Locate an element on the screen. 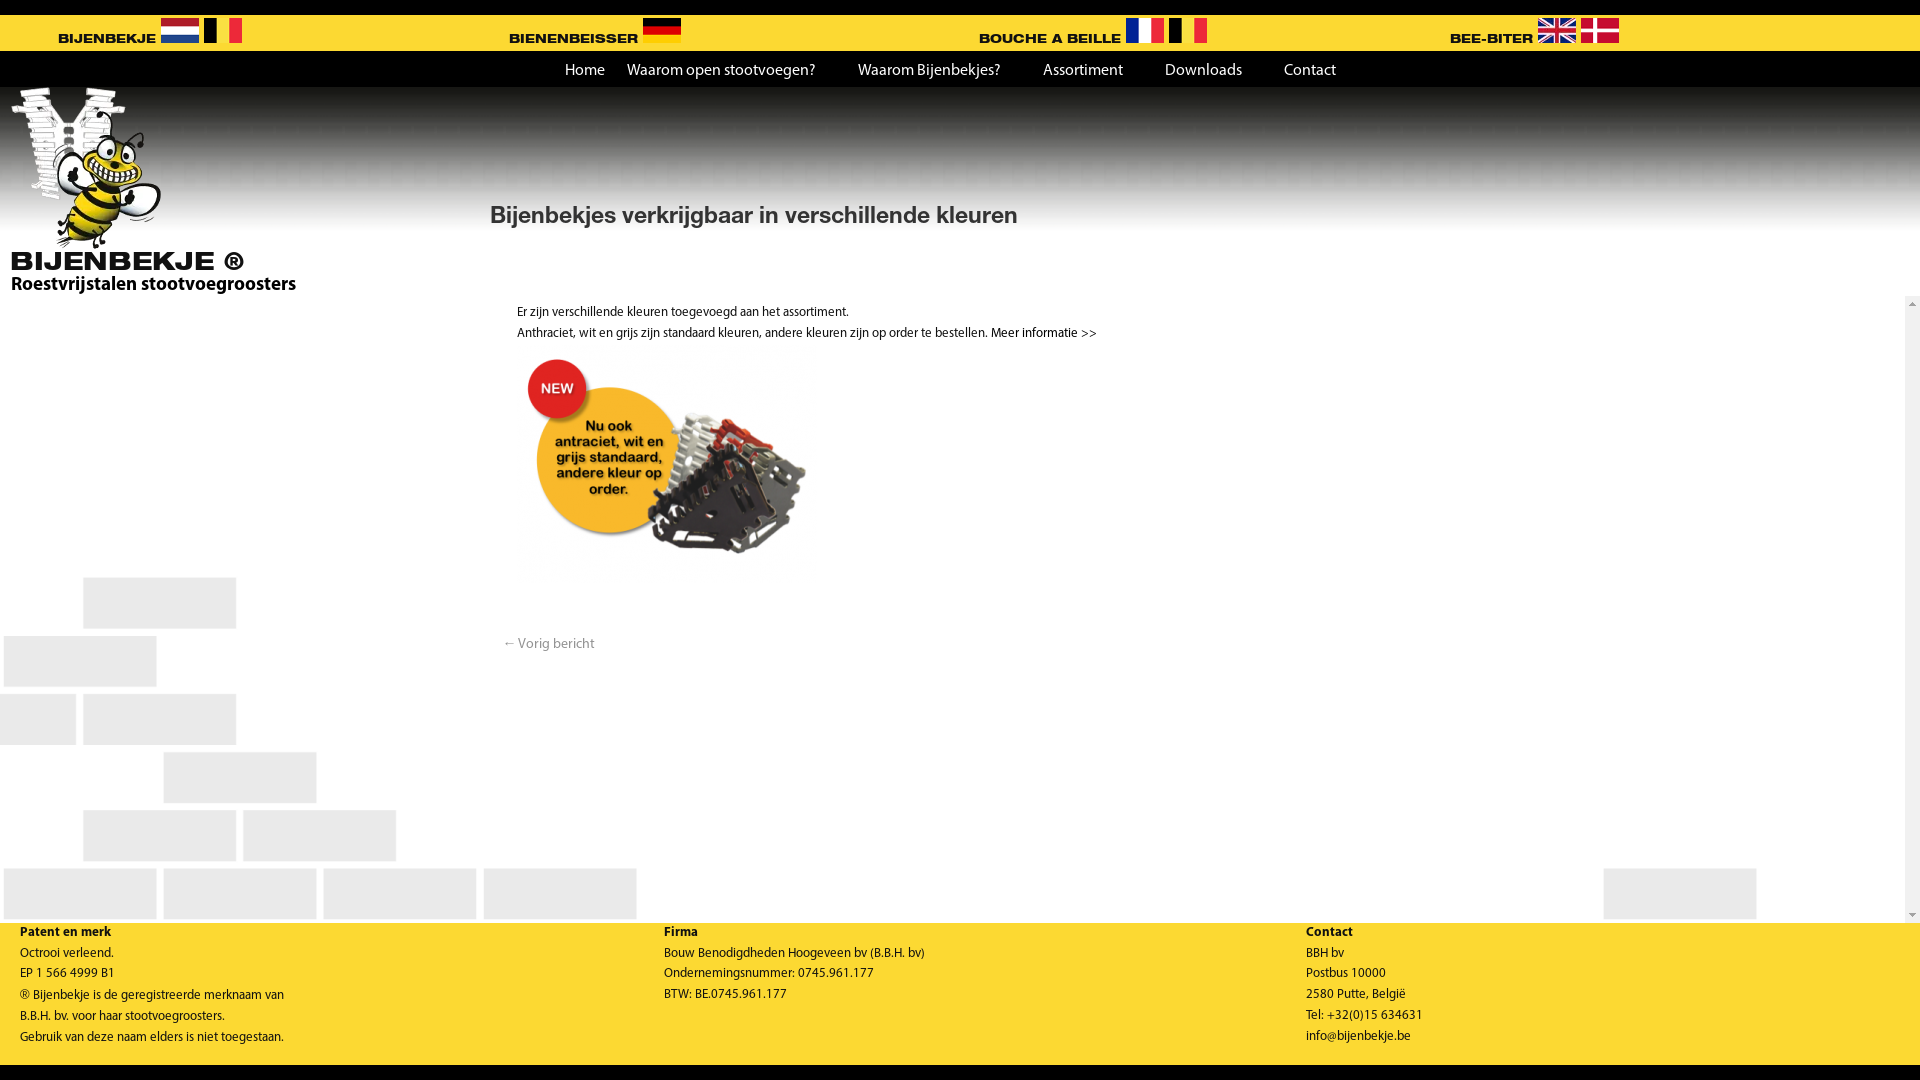  Waarom open stootvoegen? is located at coordinates (730, 74).